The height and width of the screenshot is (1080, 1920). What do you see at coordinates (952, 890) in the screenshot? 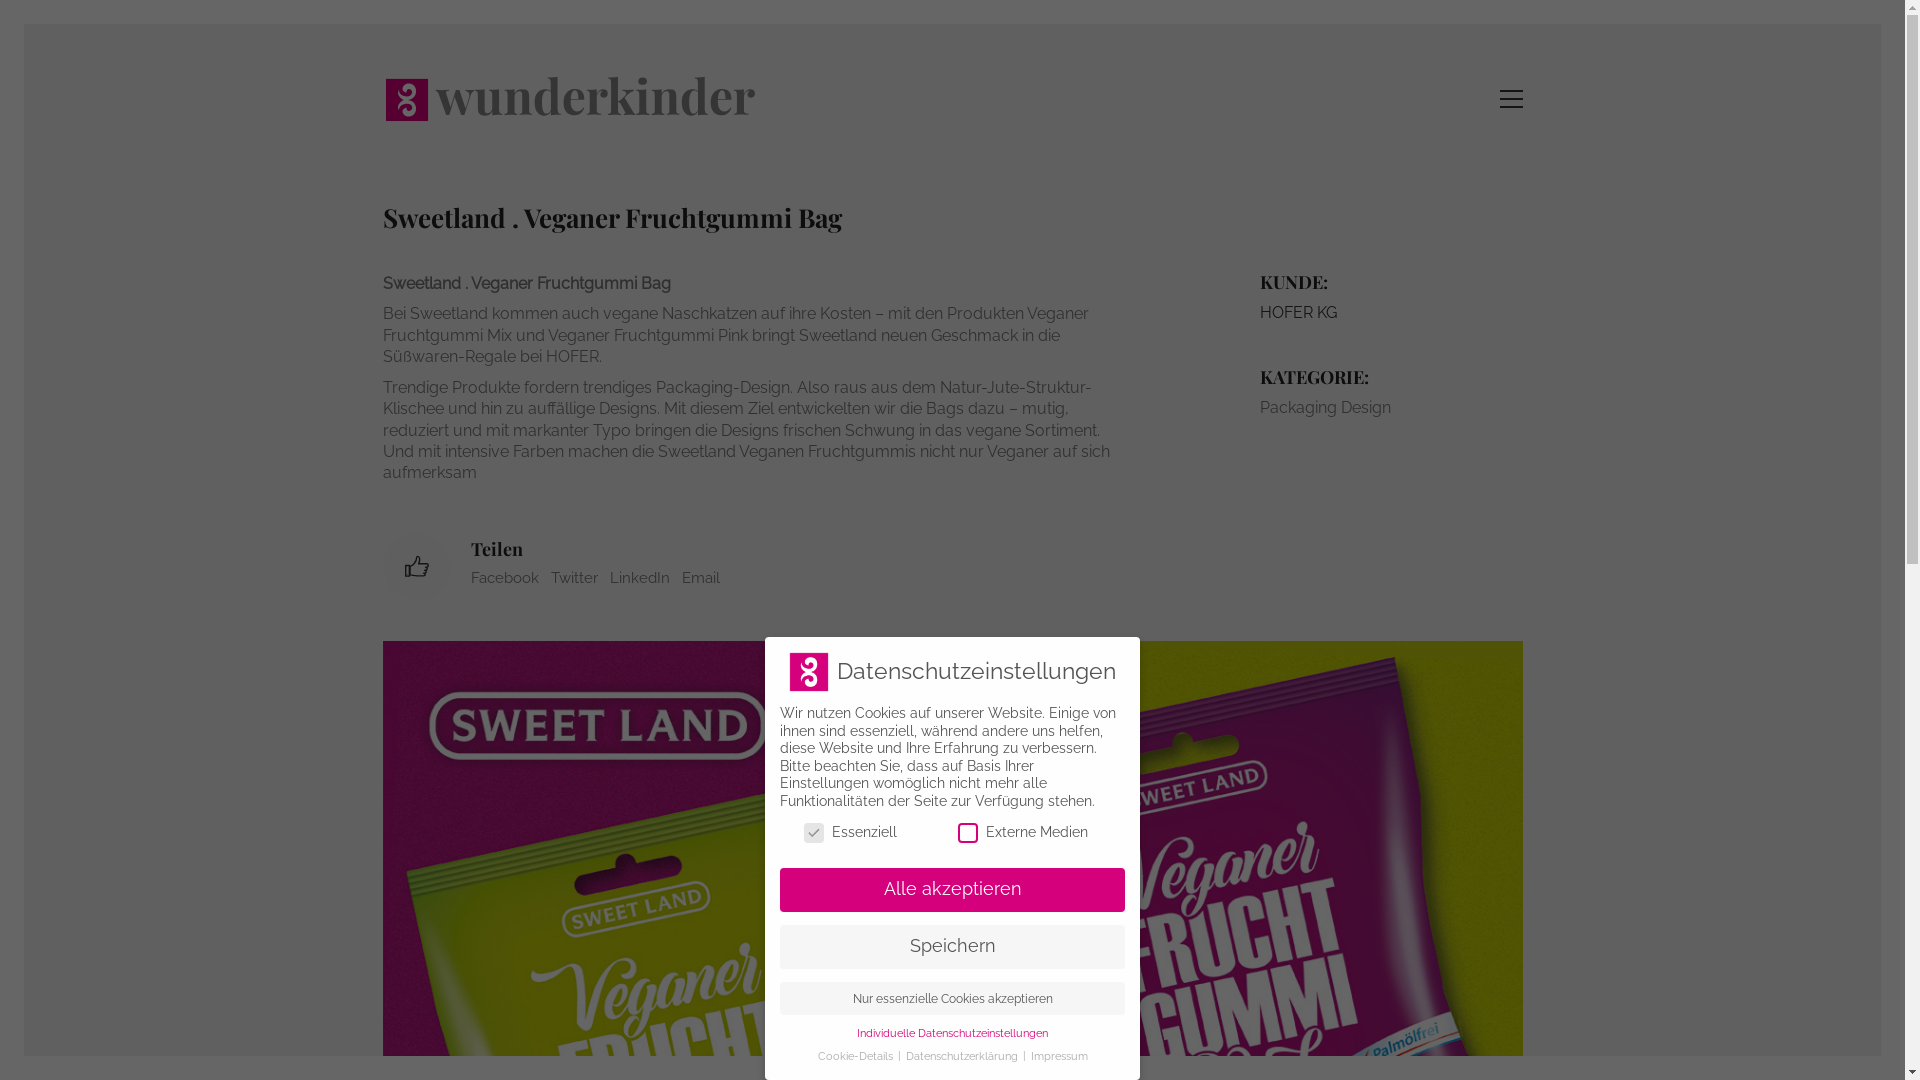
I see `Alle akzeptieren` at bounding box center [952, 890].